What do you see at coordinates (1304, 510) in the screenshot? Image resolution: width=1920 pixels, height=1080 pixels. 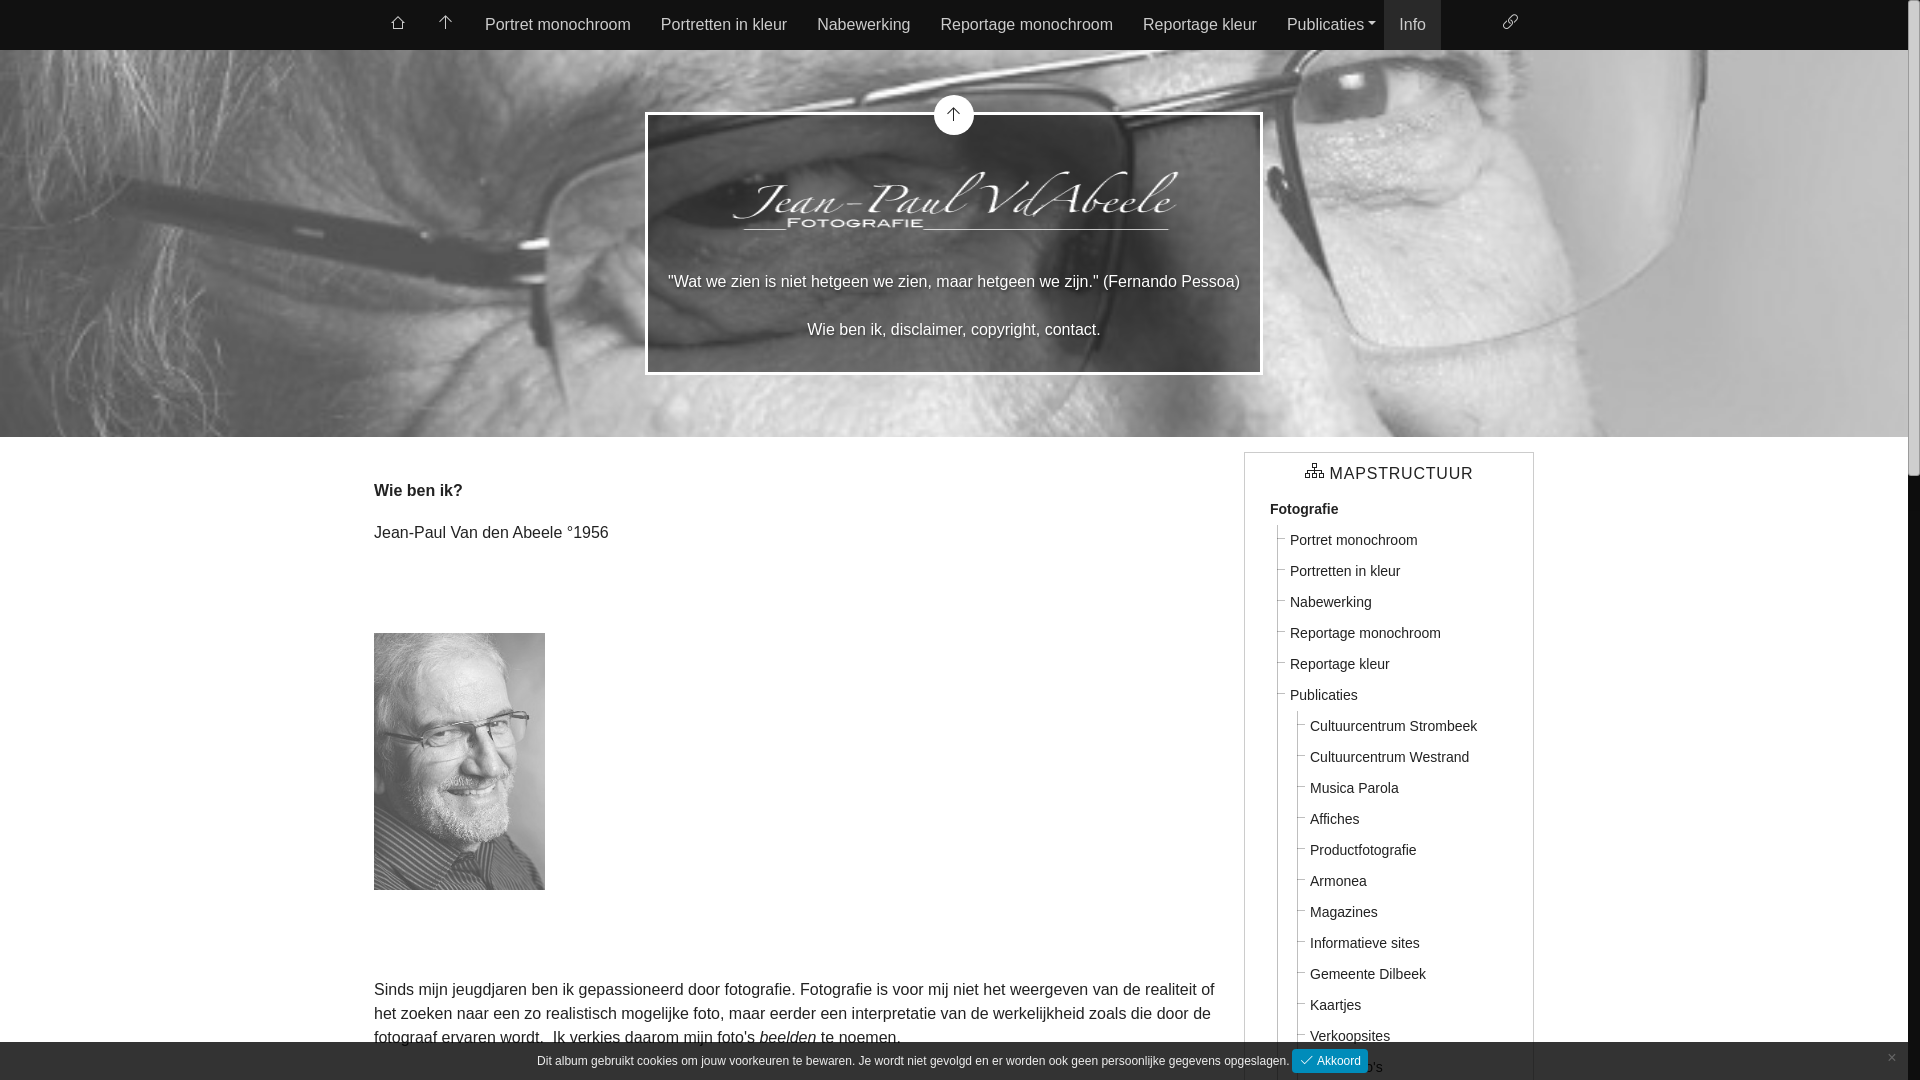 I see `Fotografie` at bounding box center [1304, 510].